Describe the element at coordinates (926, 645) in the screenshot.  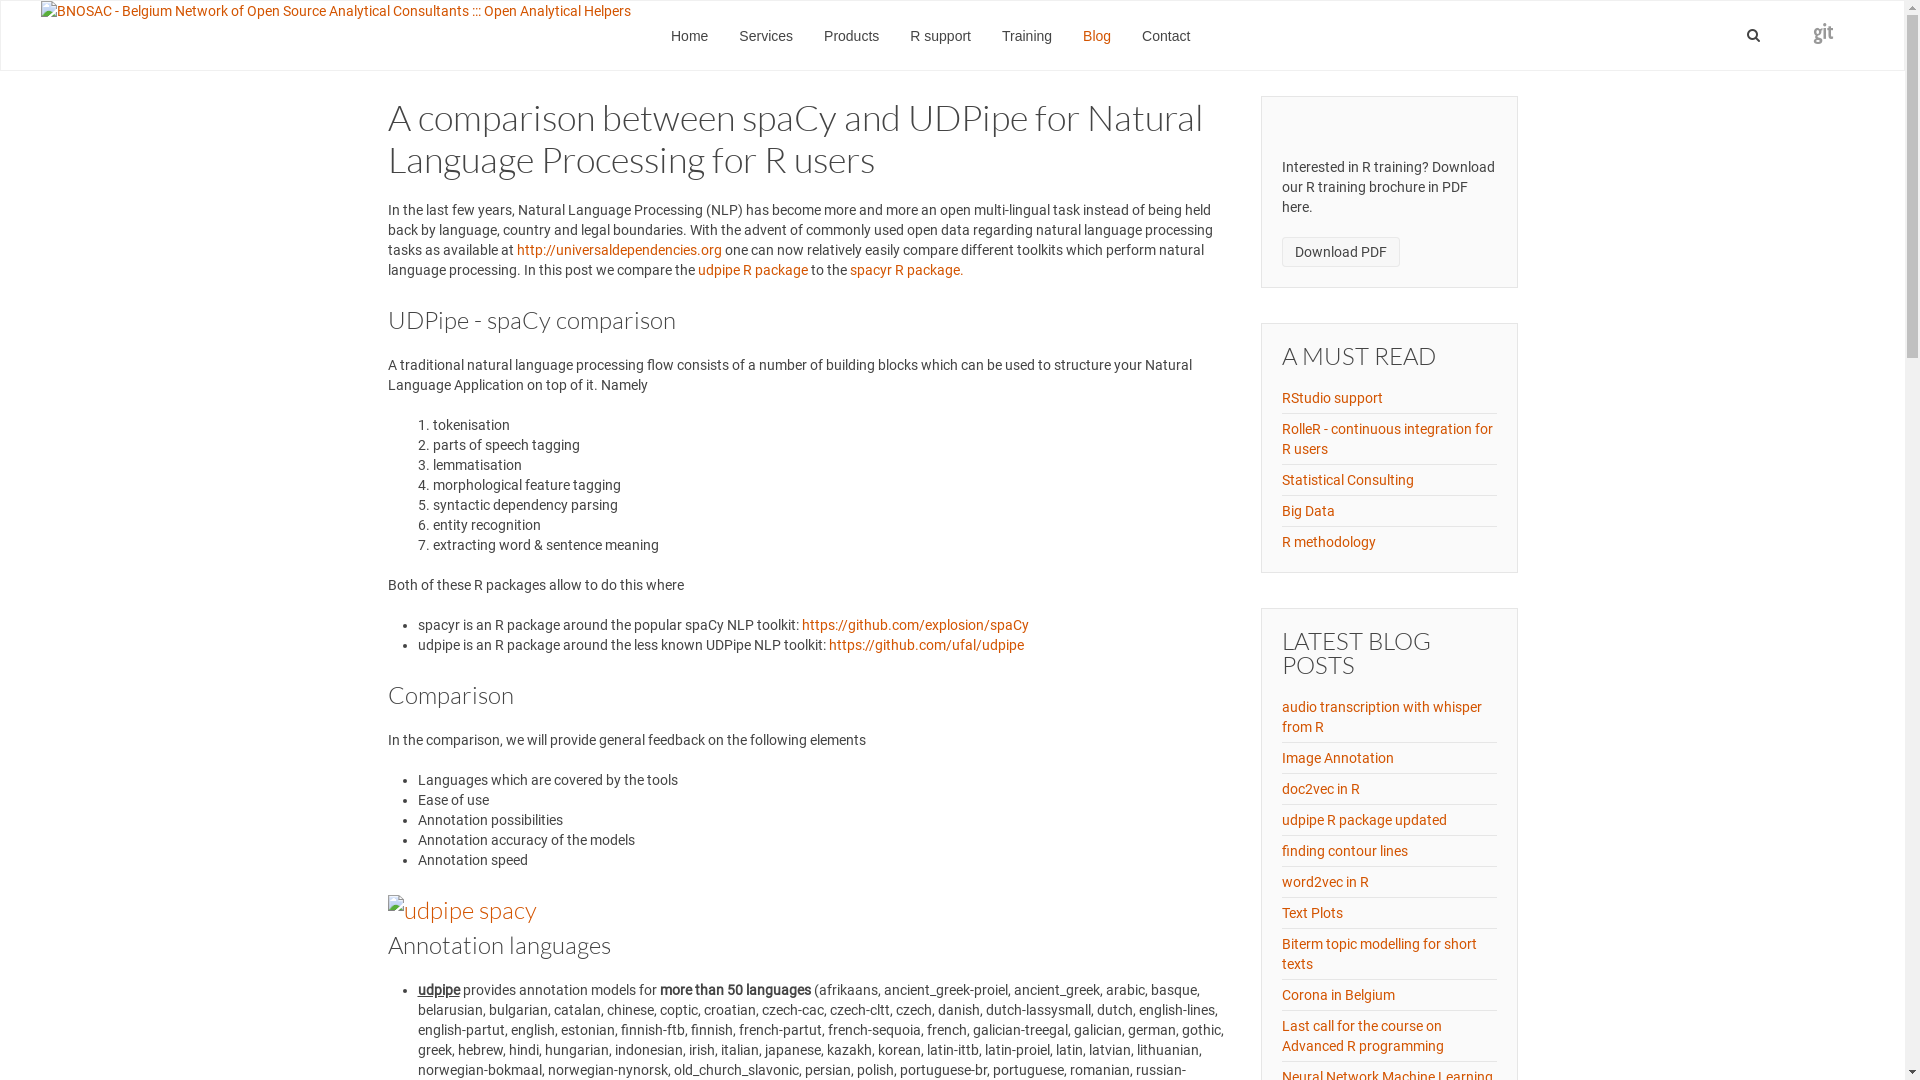
I see `https://github.com/ufal/udpipe` at that location.